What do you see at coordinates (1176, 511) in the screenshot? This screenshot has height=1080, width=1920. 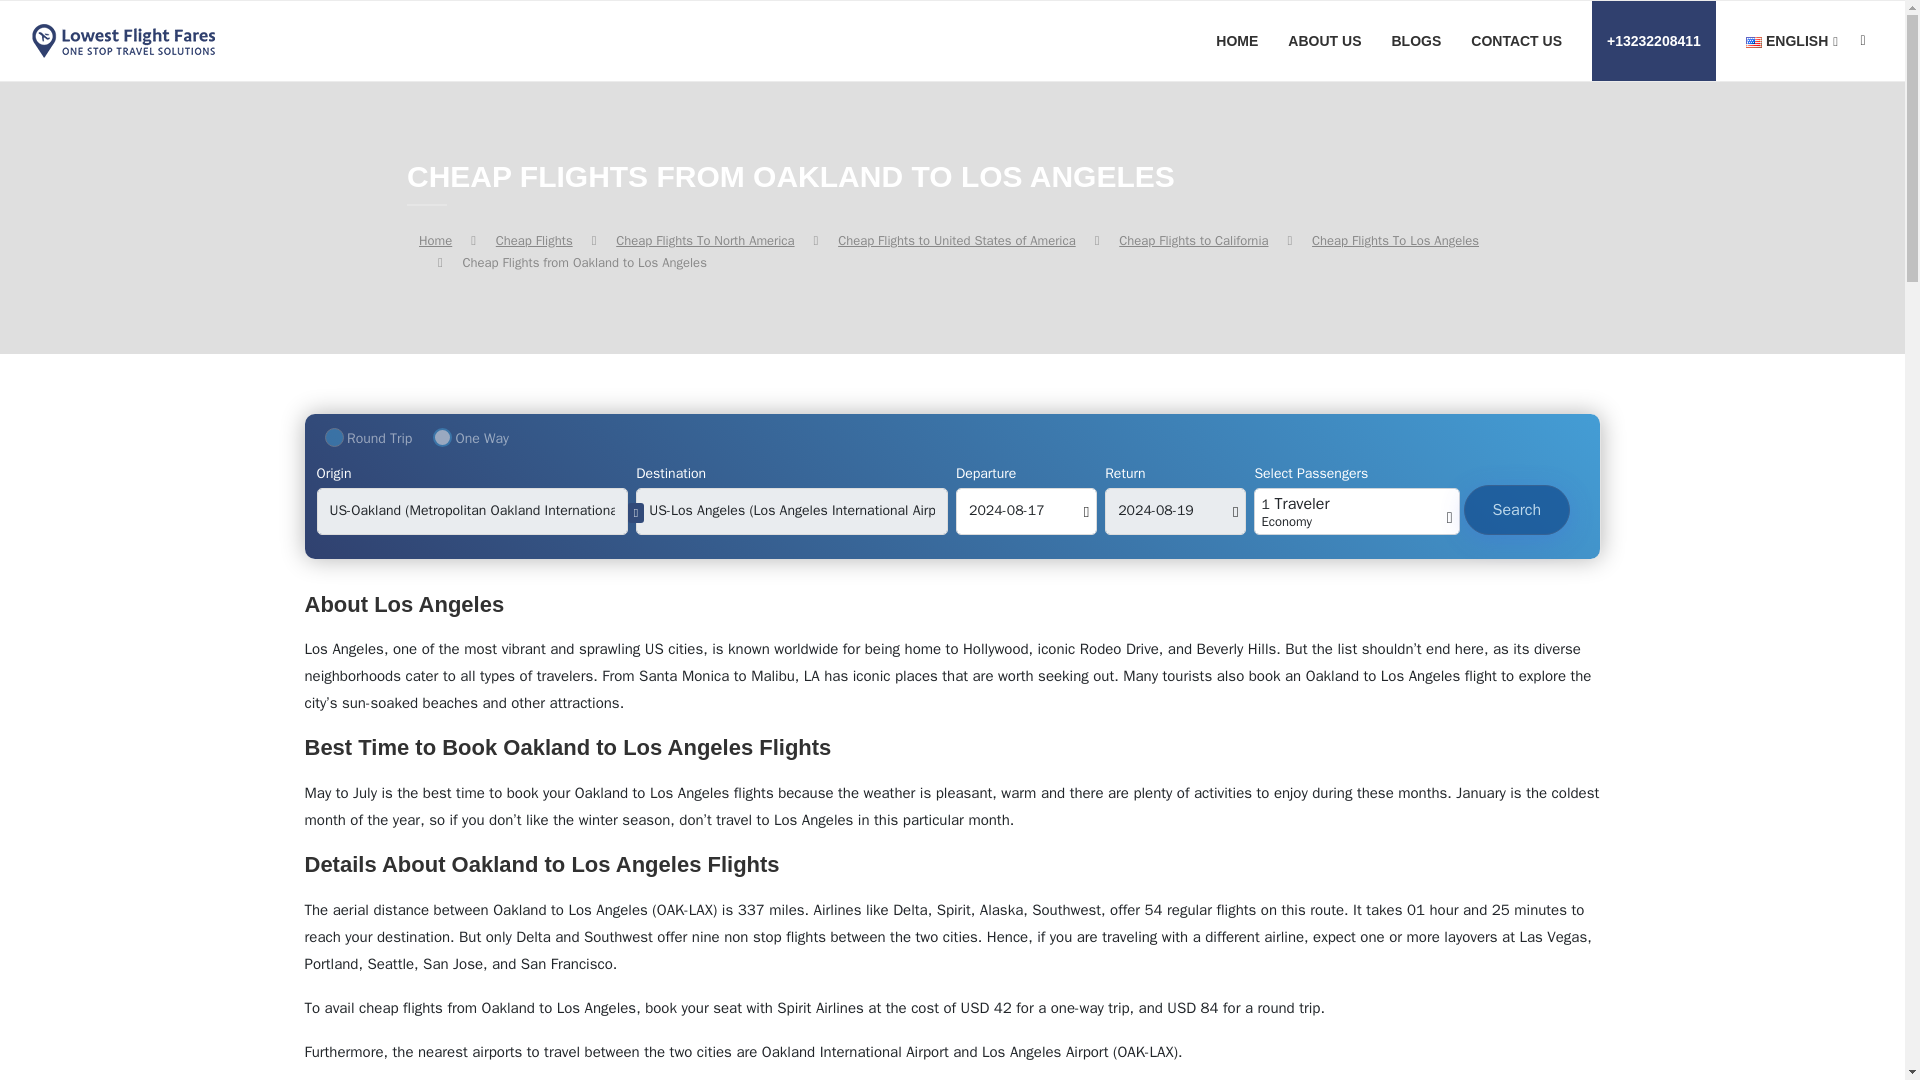 I see `2024-08-19` at bounding box center [1176, 511].